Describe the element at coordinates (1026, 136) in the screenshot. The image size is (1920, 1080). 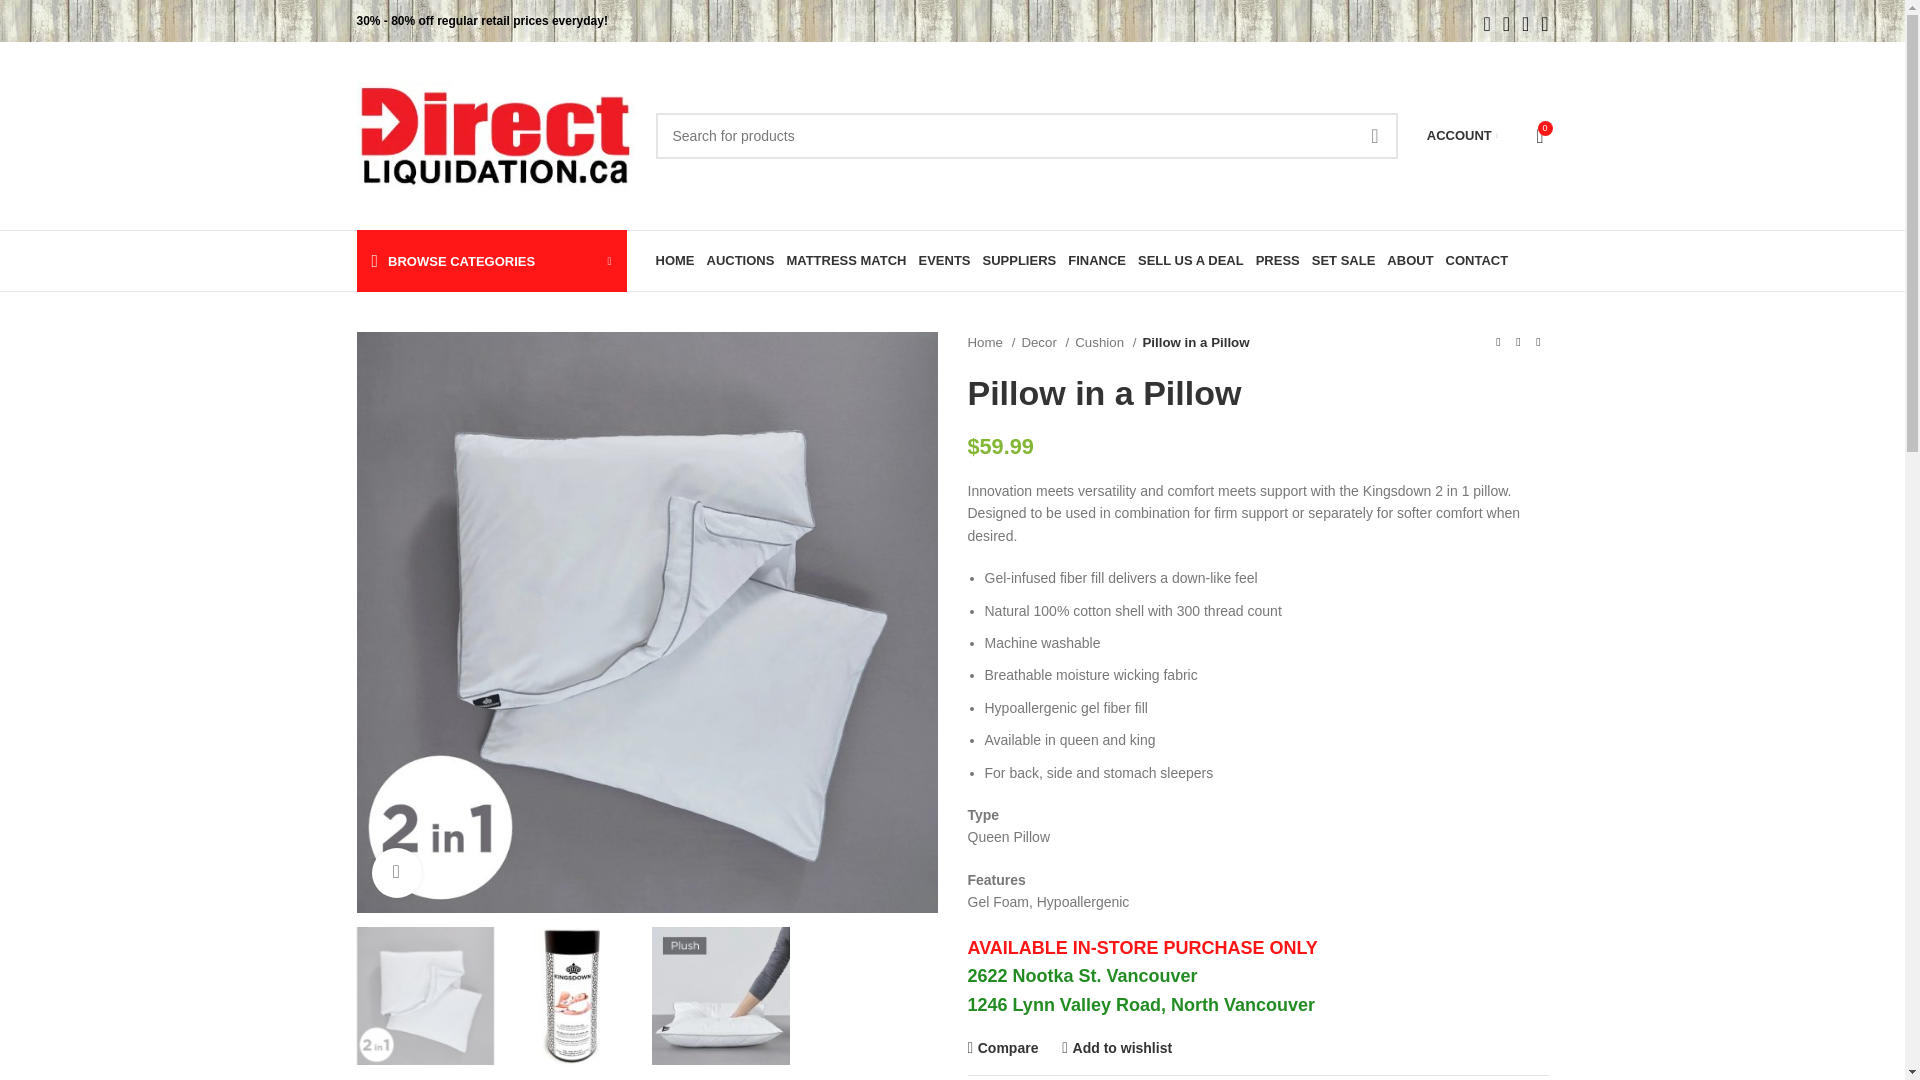
I see `Search for products` at that location.